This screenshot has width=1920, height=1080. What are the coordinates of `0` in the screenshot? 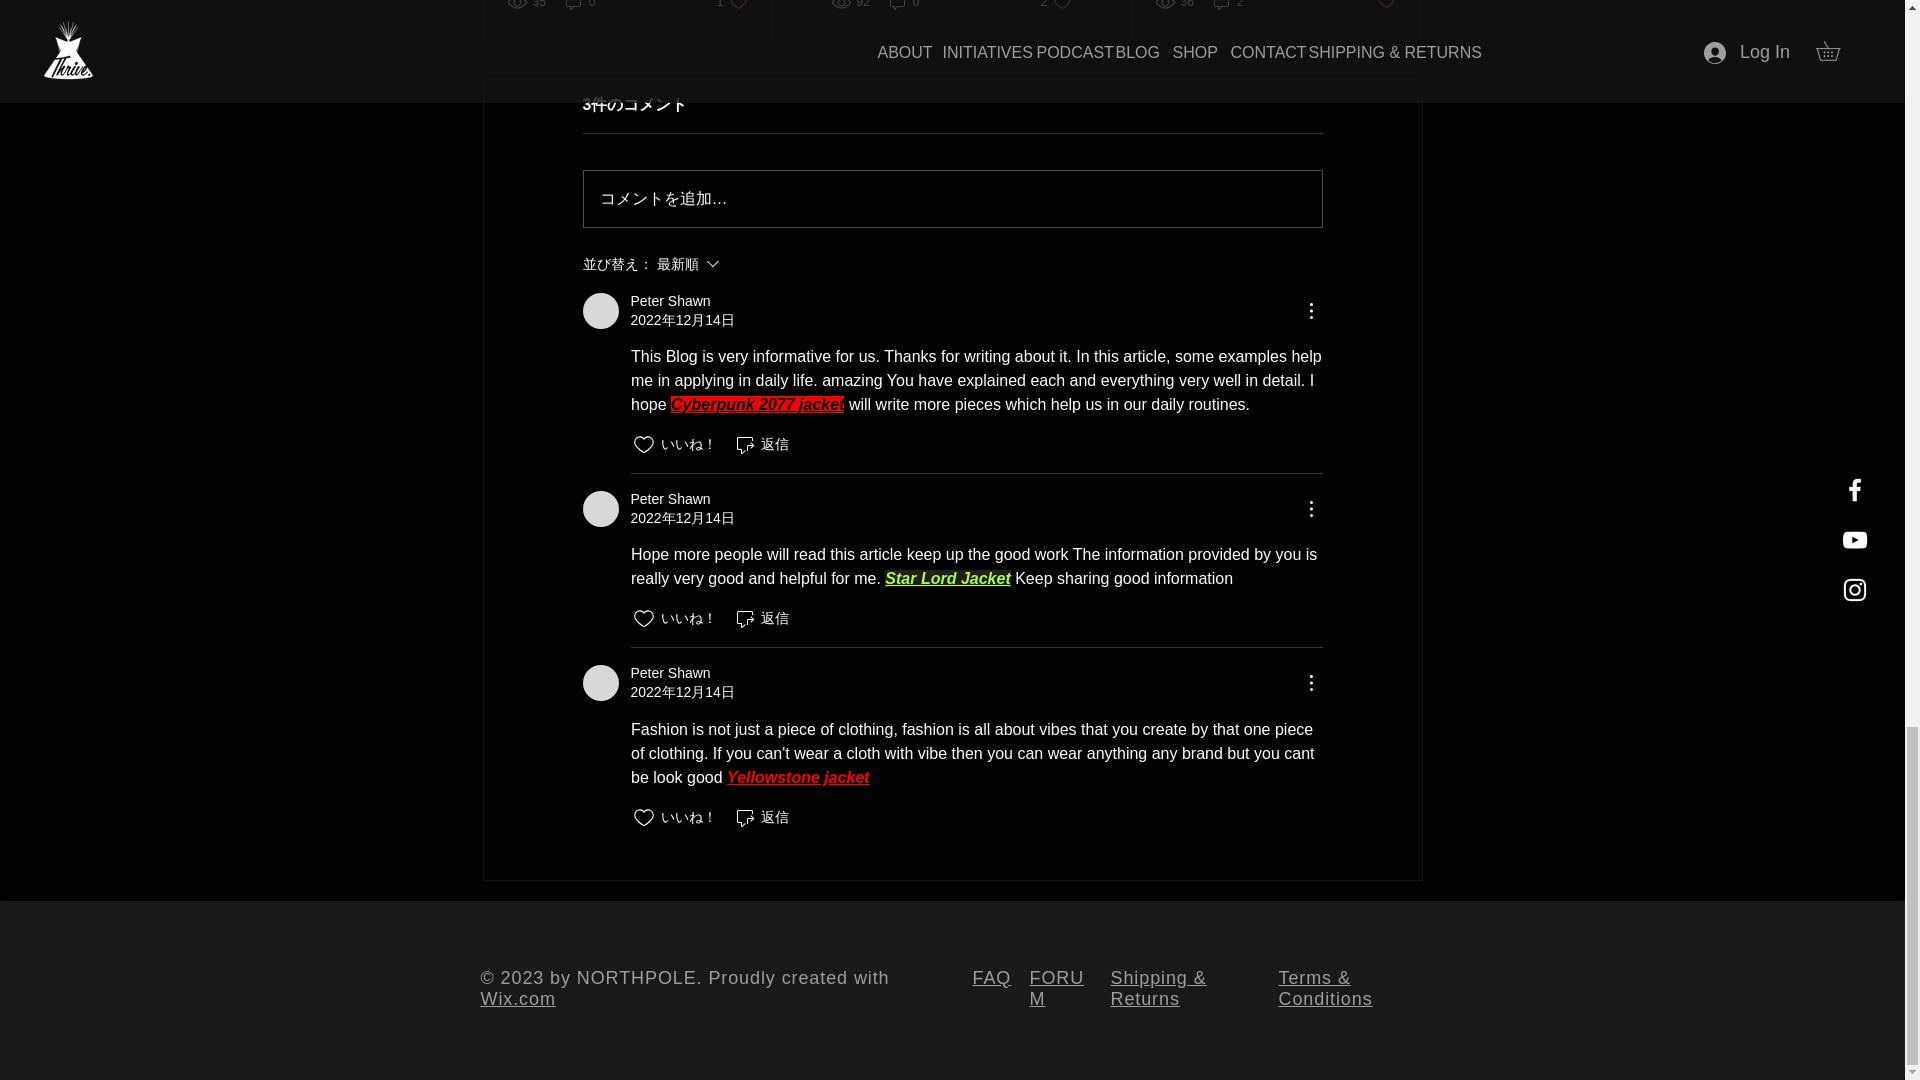 It's located at (1386, 6).